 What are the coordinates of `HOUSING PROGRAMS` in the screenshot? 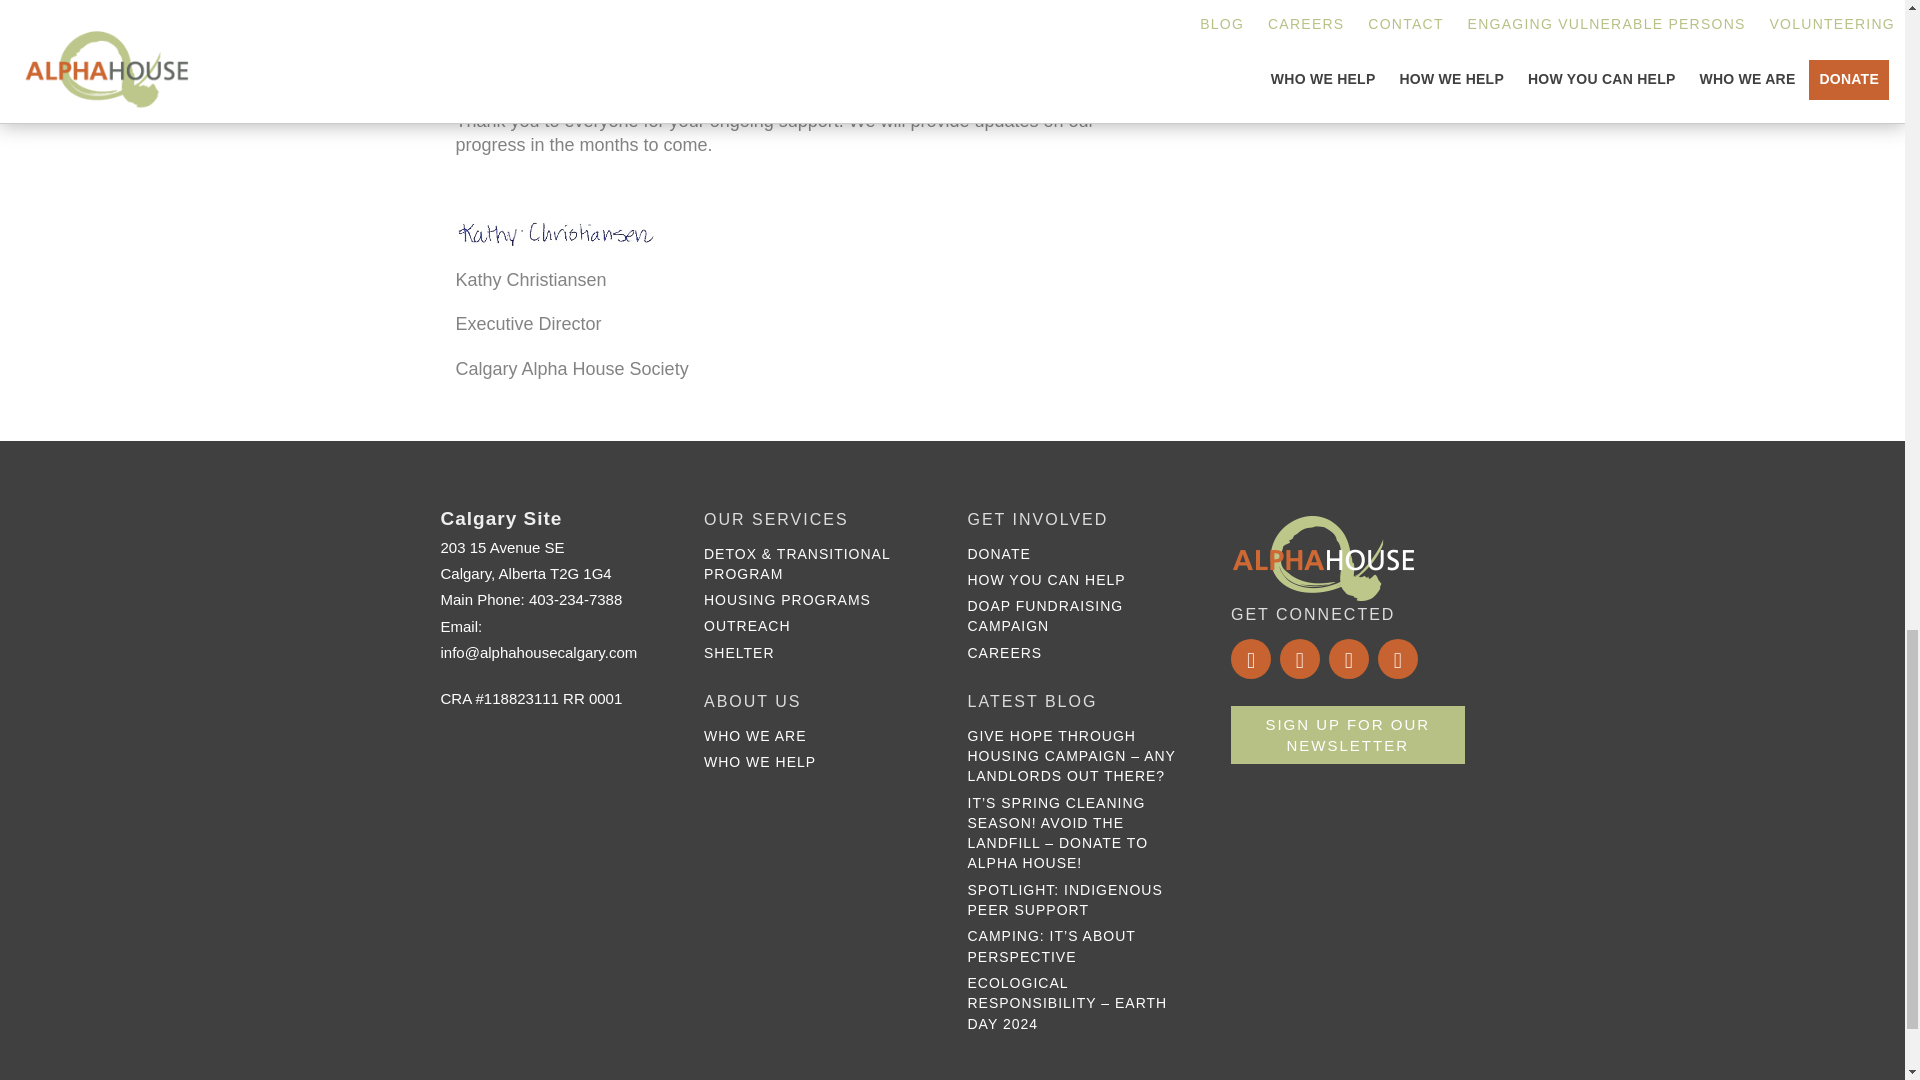 It's located at (788, 600).